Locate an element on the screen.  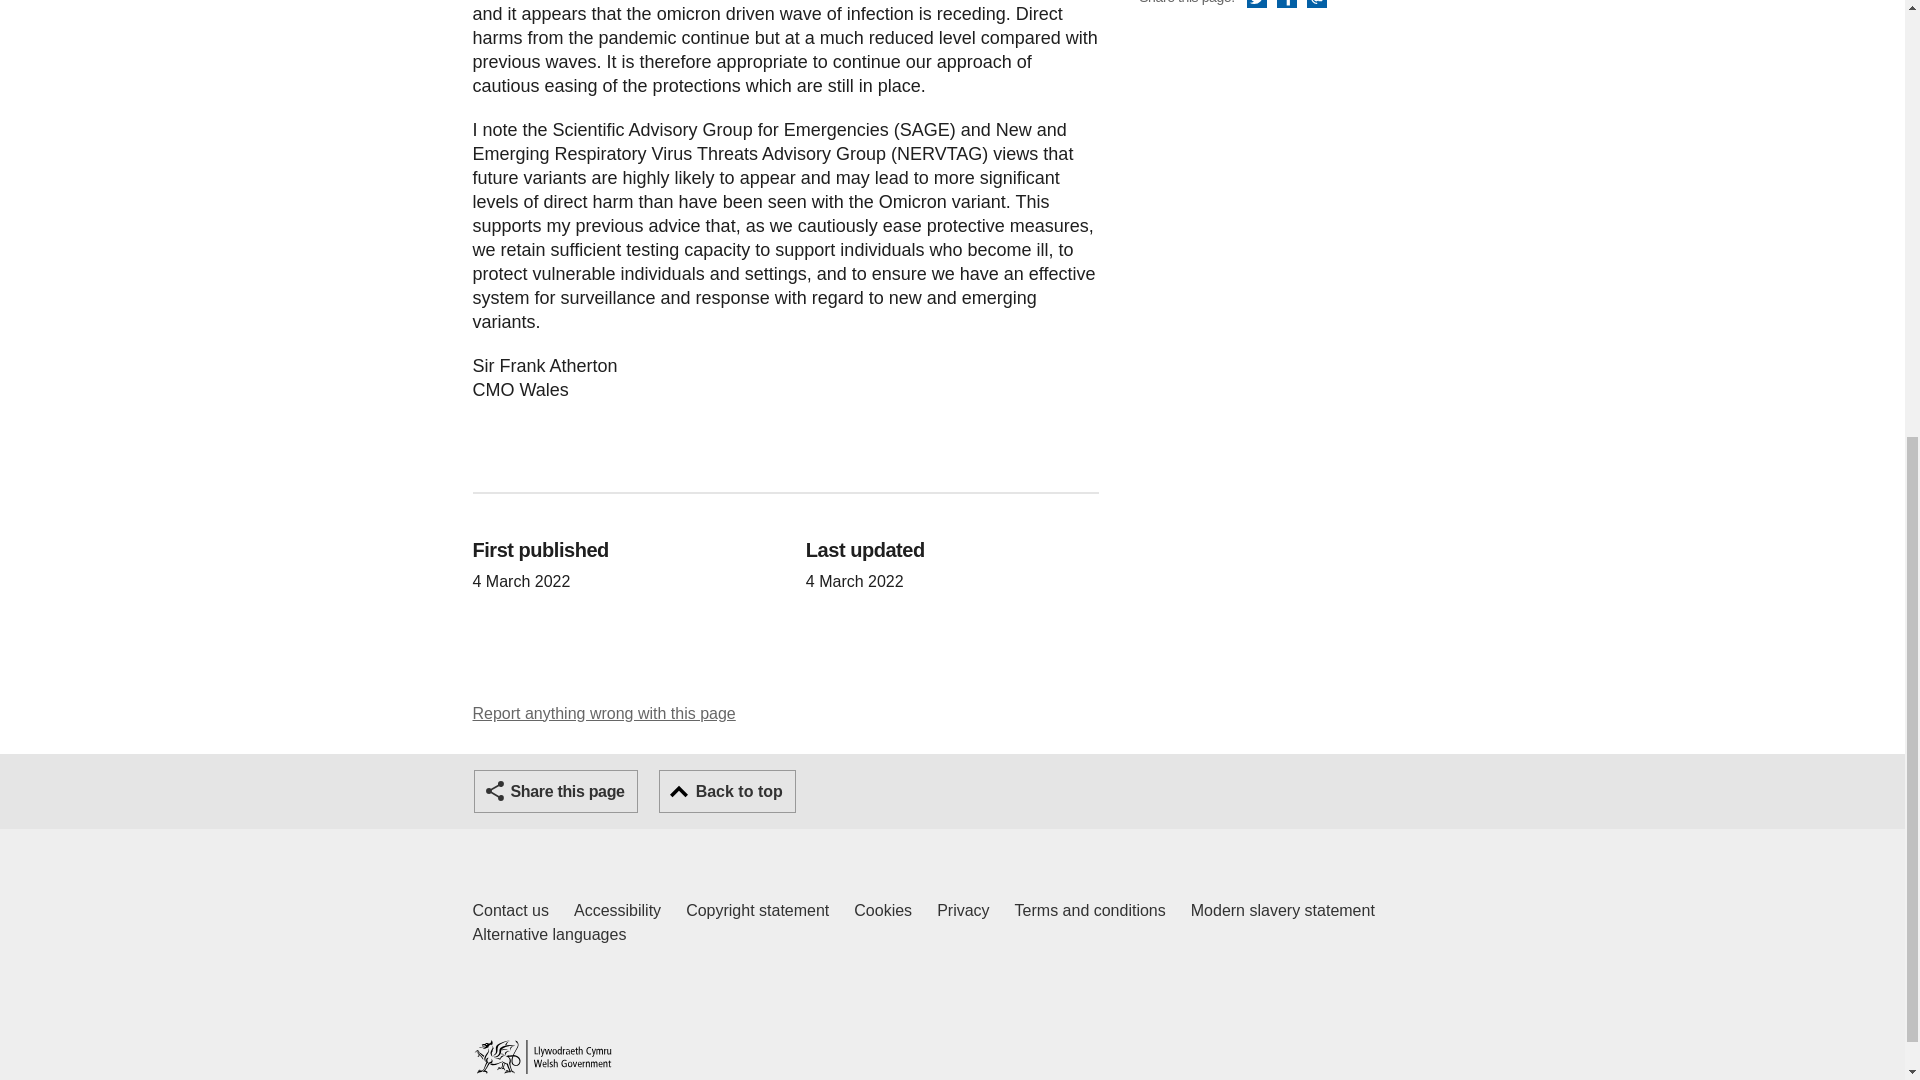
Email is located at coordinates (548, 935).